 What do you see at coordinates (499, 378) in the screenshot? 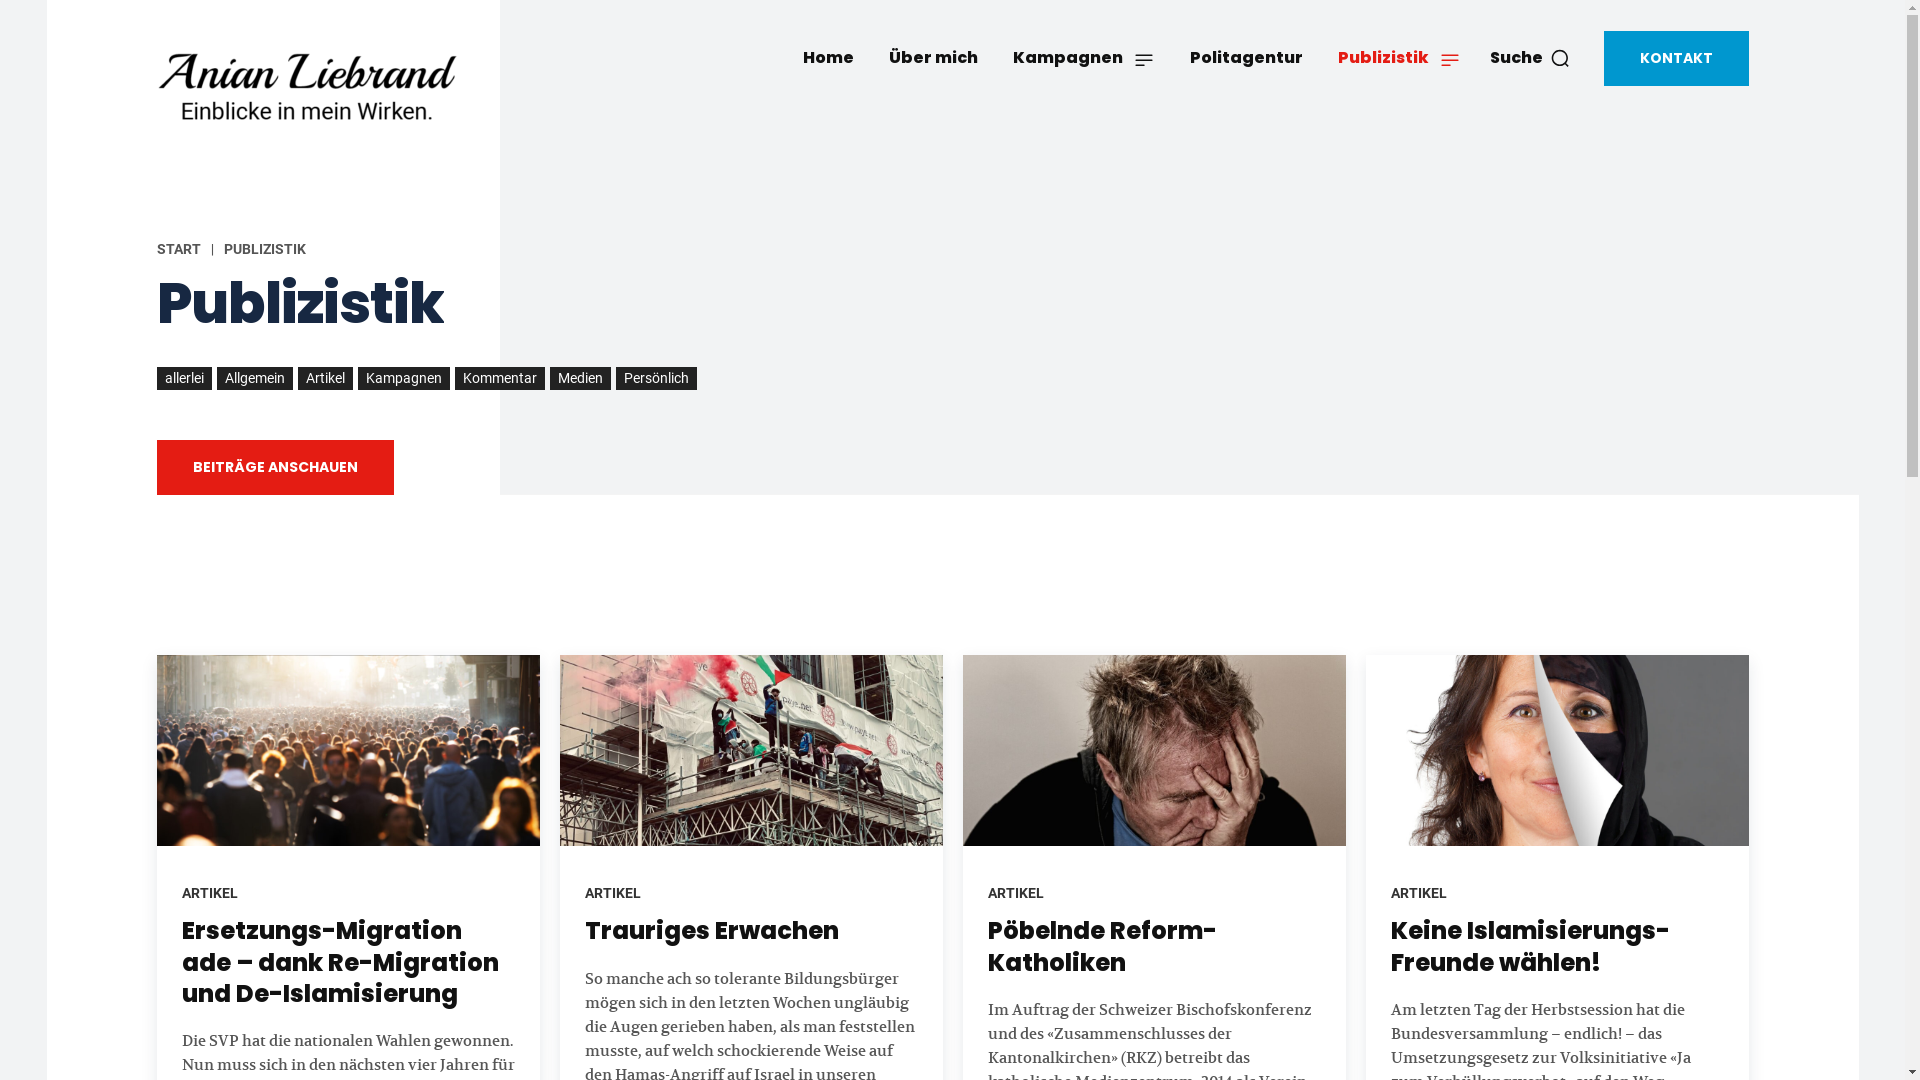
I see `Kommentar` at bounding box center [499, 378].